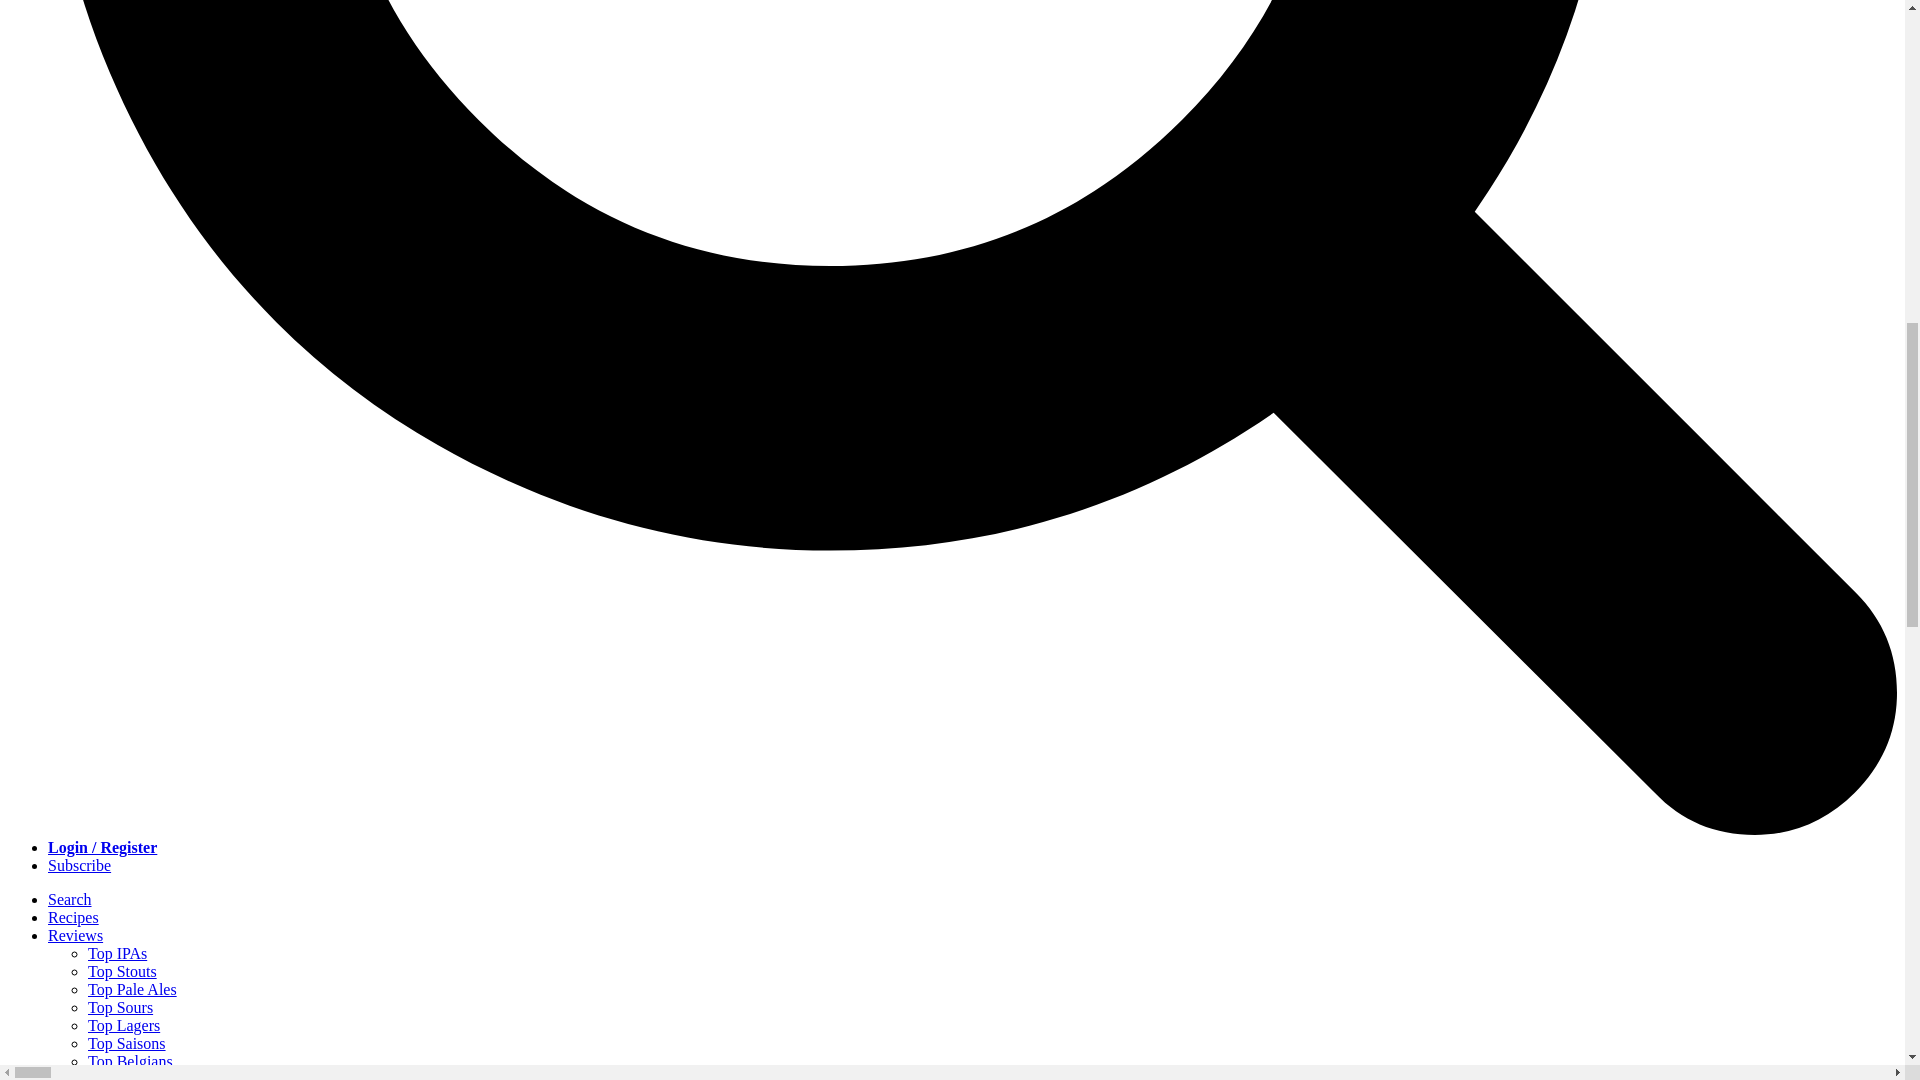 The width and height of the screenshot is (1920, 1080). I want to click on Search, so click(70, 900).